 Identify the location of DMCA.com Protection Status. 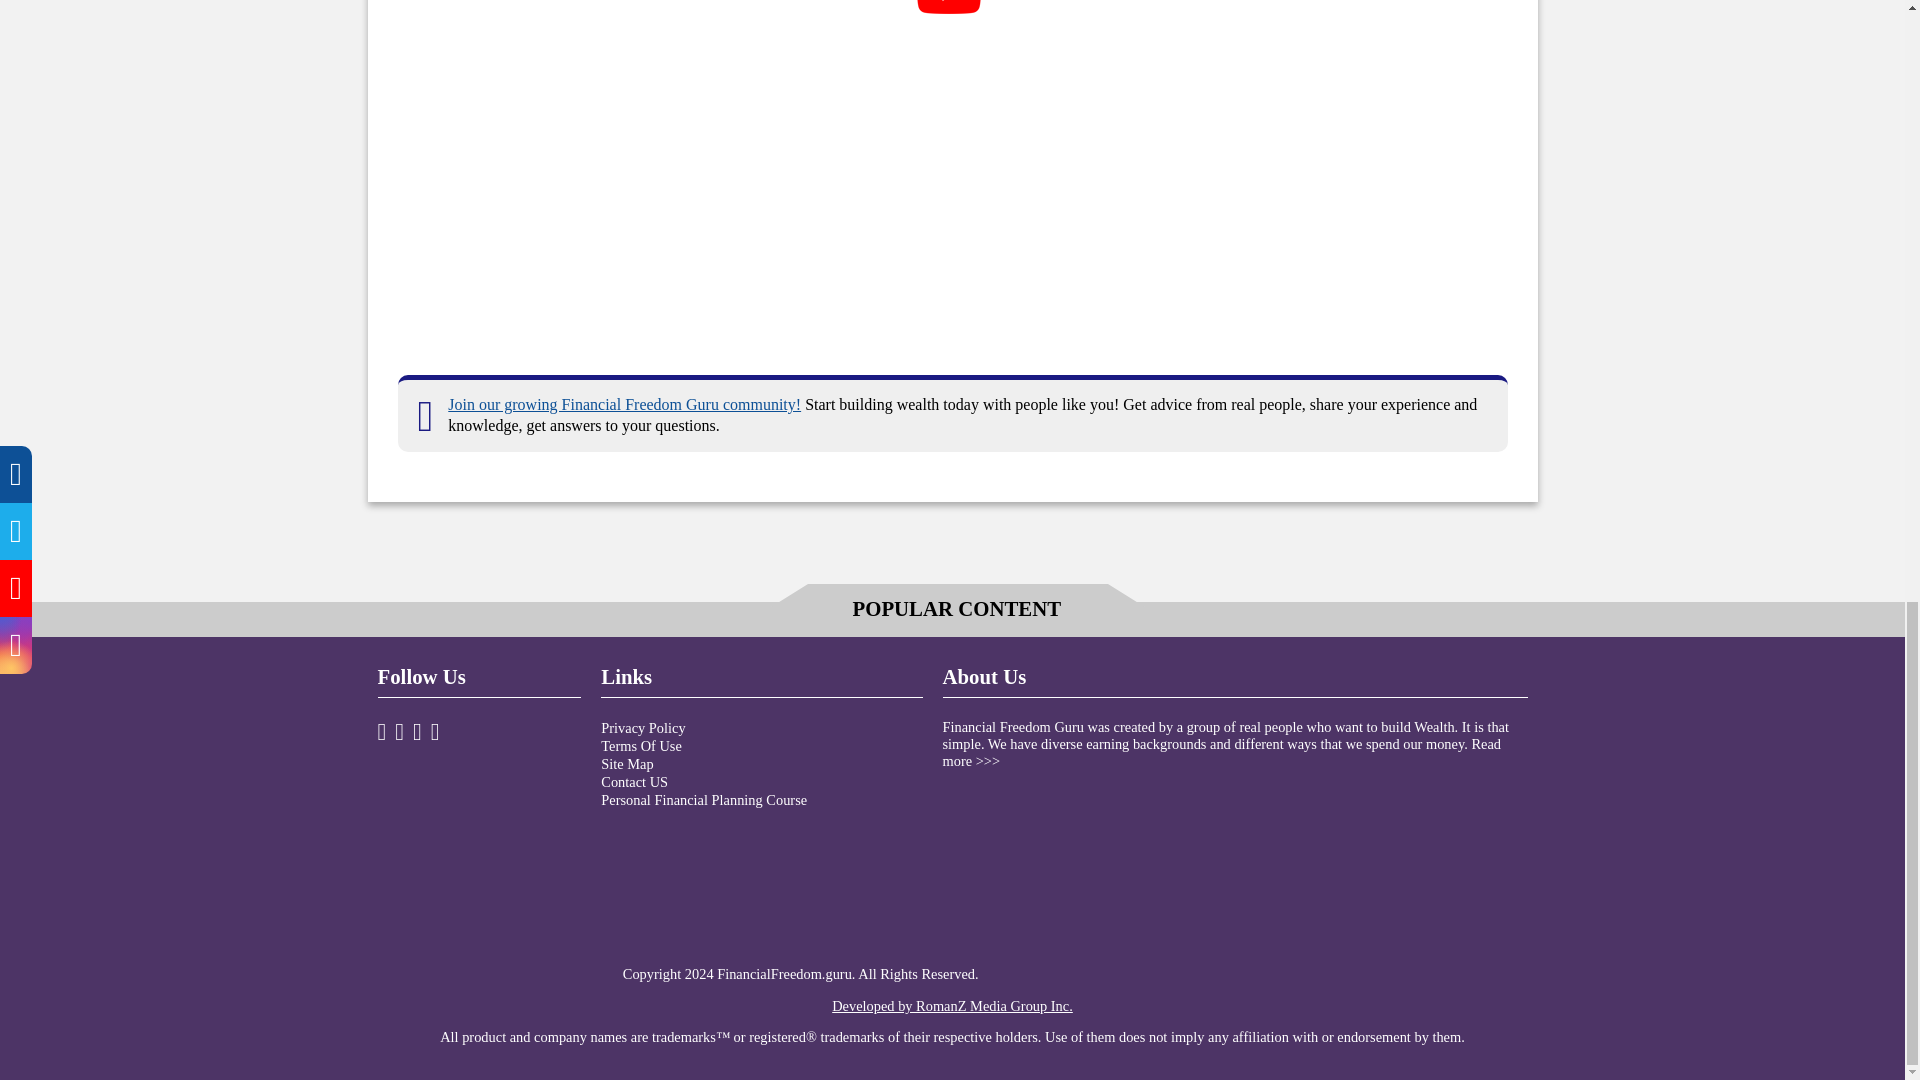
(1132, 973).